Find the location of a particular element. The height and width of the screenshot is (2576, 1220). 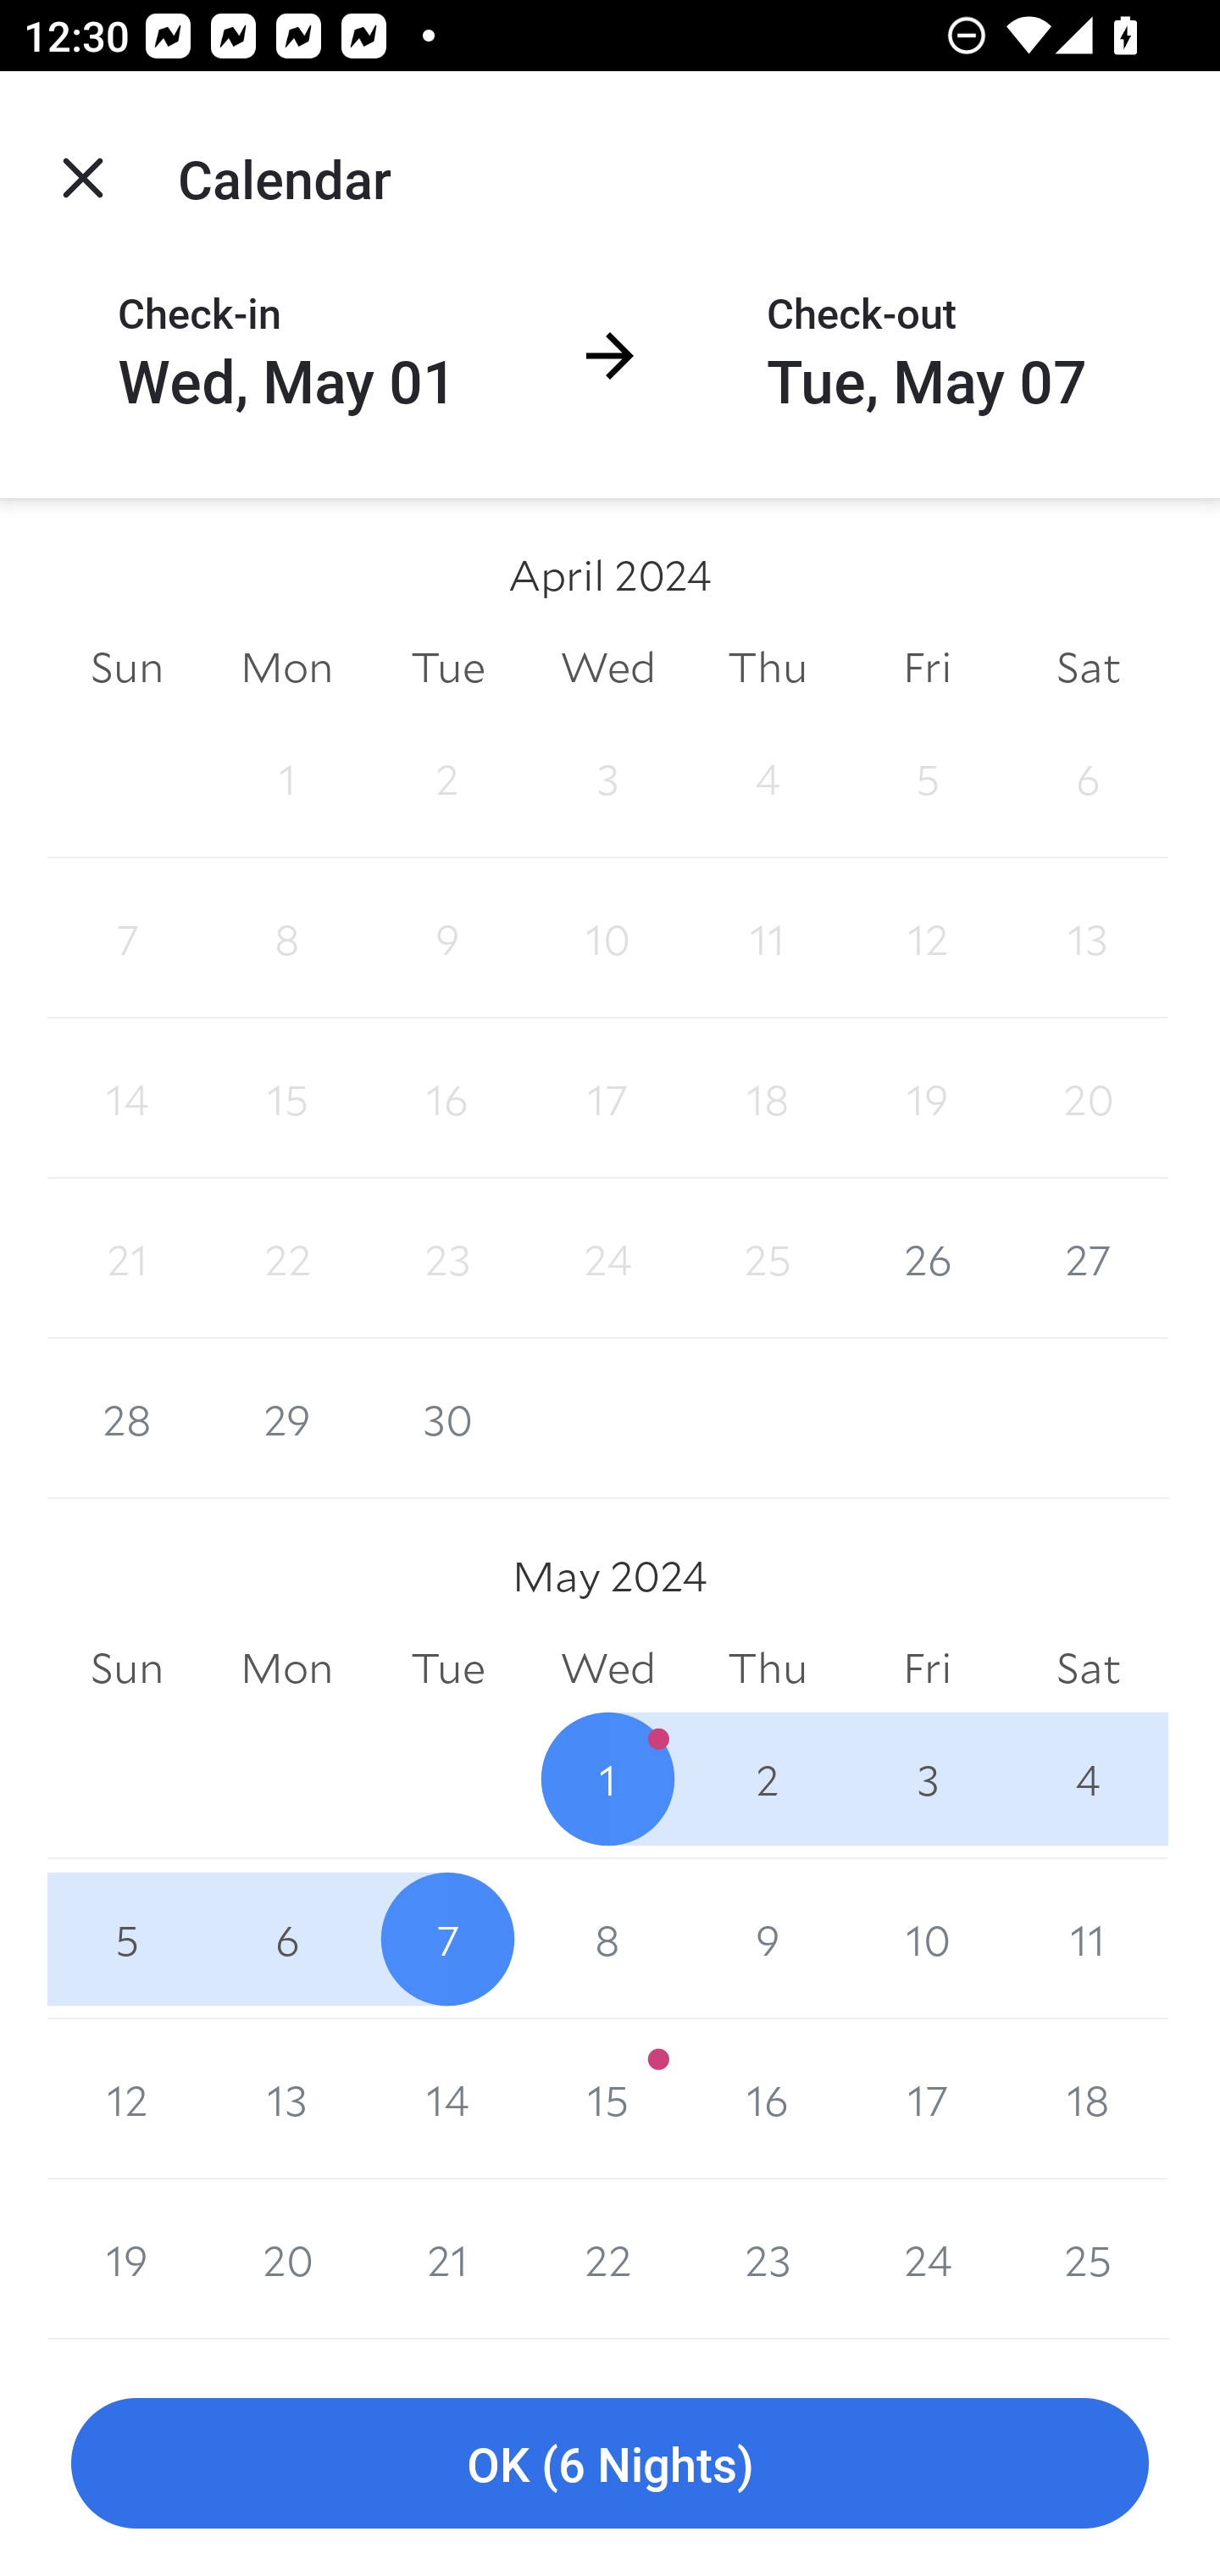

14 14 May 2024 is located at coordinates (447, 2099).